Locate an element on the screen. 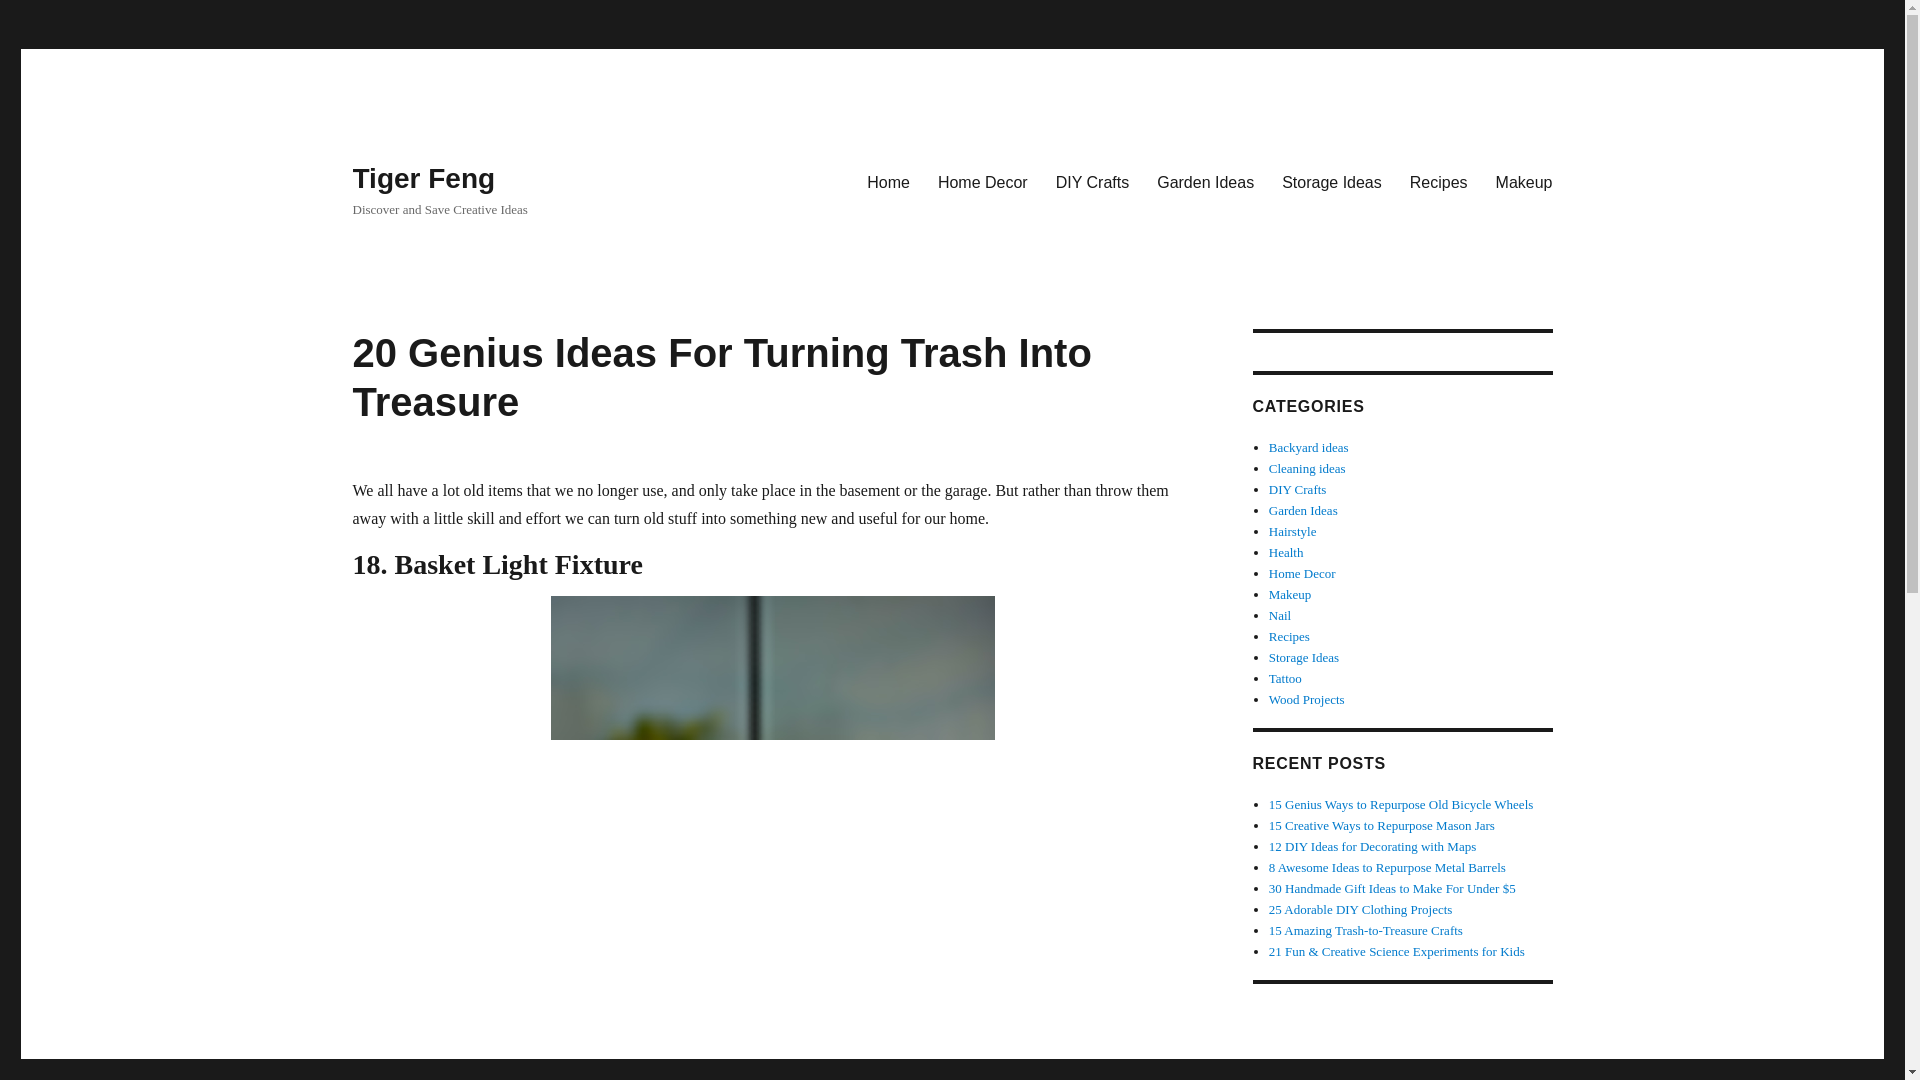 This screenshot has width=1920, height=1080. 25 Adorable DIY Clothing Projects is located at coordinates (1361, 908).